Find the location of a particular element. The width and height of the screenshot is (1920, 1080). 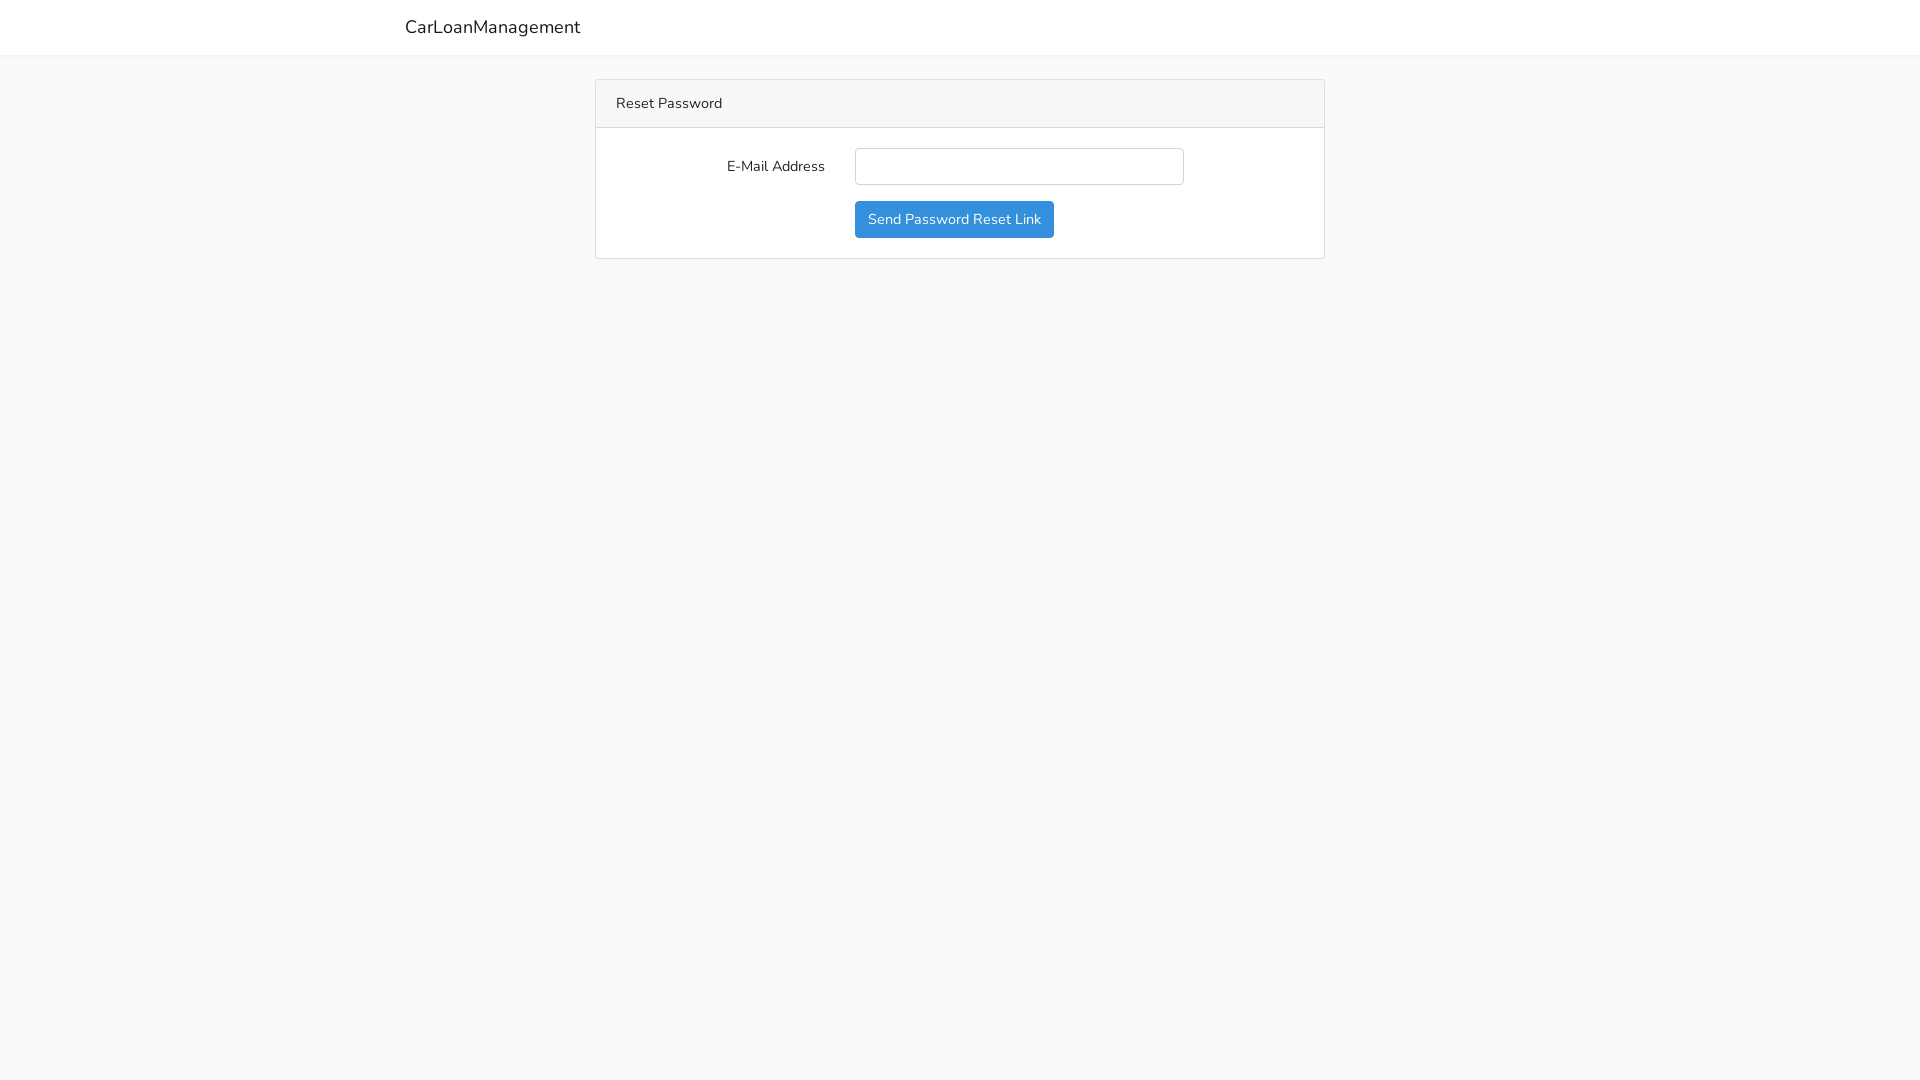

Send Password Reset Link is located at coordinates (954, 220).